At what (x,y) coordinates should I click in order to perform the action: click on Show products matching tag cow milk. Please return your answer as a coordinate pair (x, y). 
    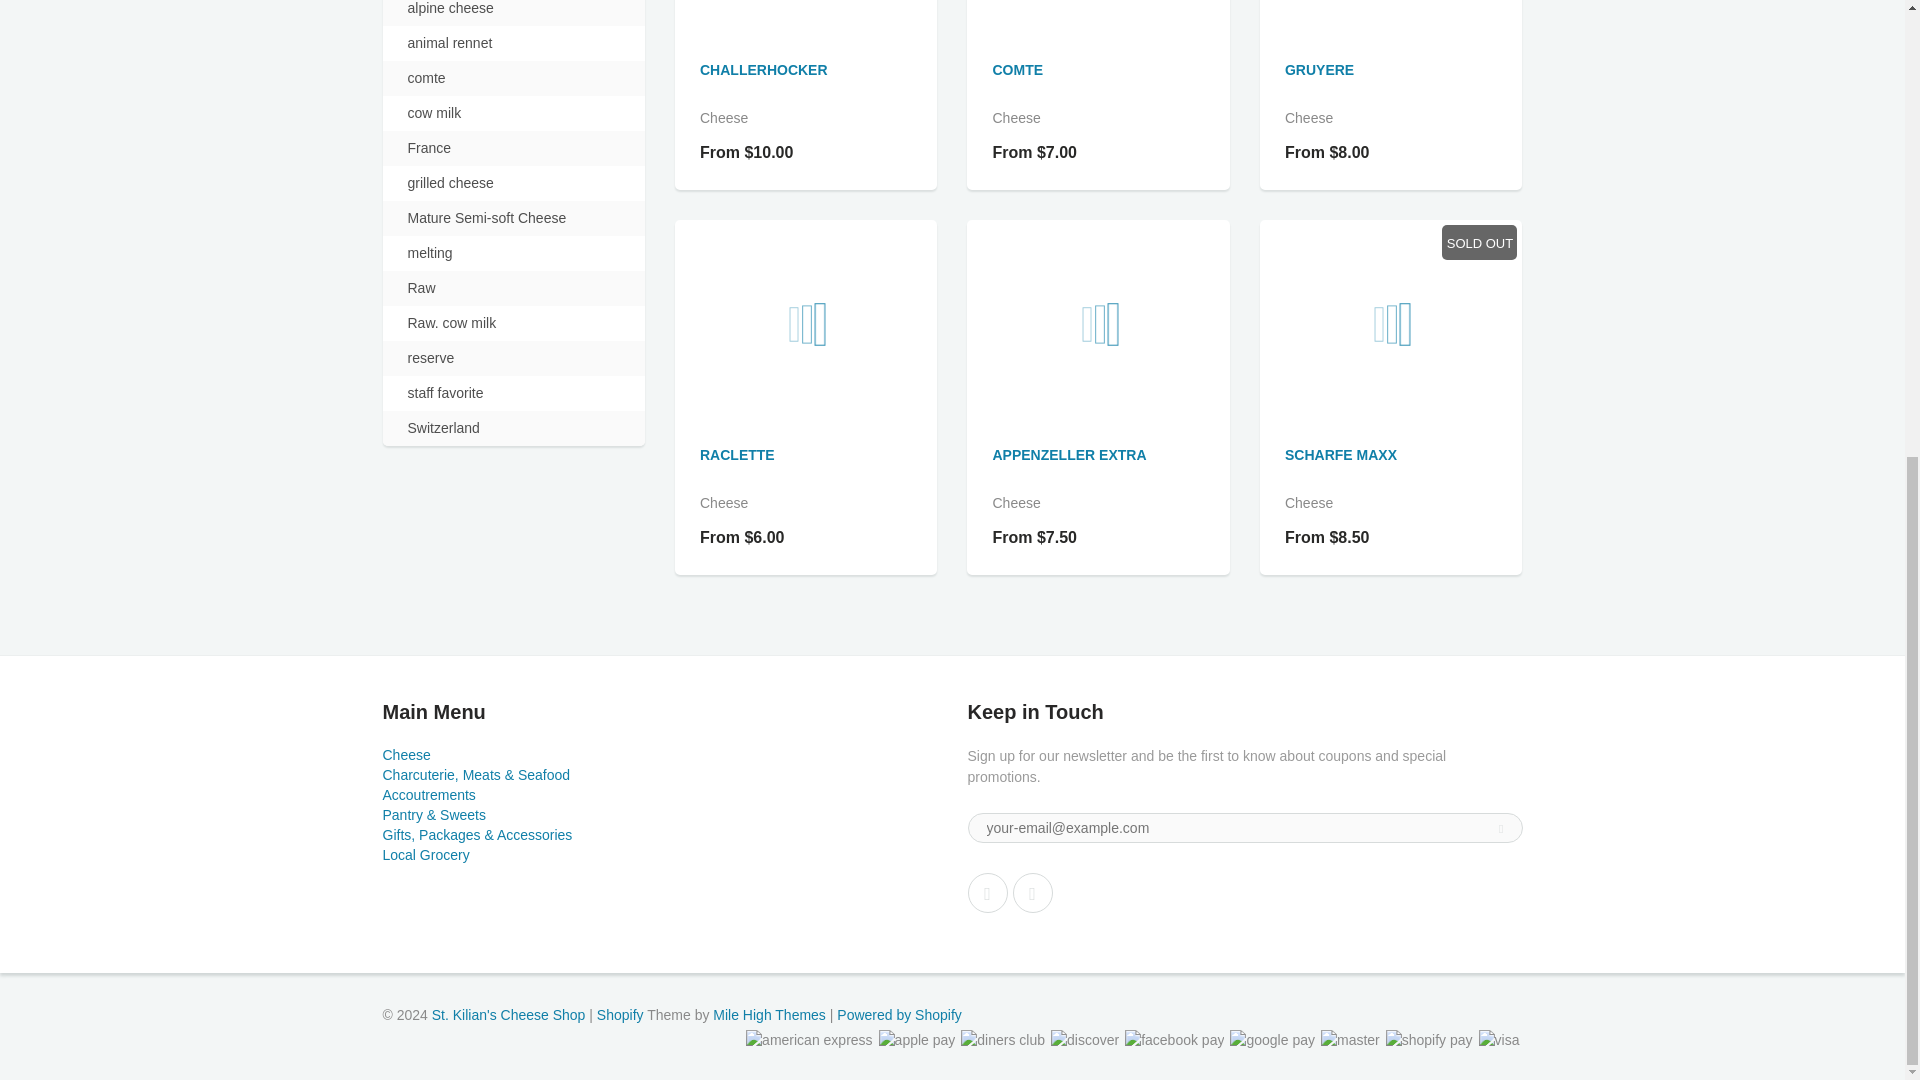
    Looking at the image, I should click on (434, 113).